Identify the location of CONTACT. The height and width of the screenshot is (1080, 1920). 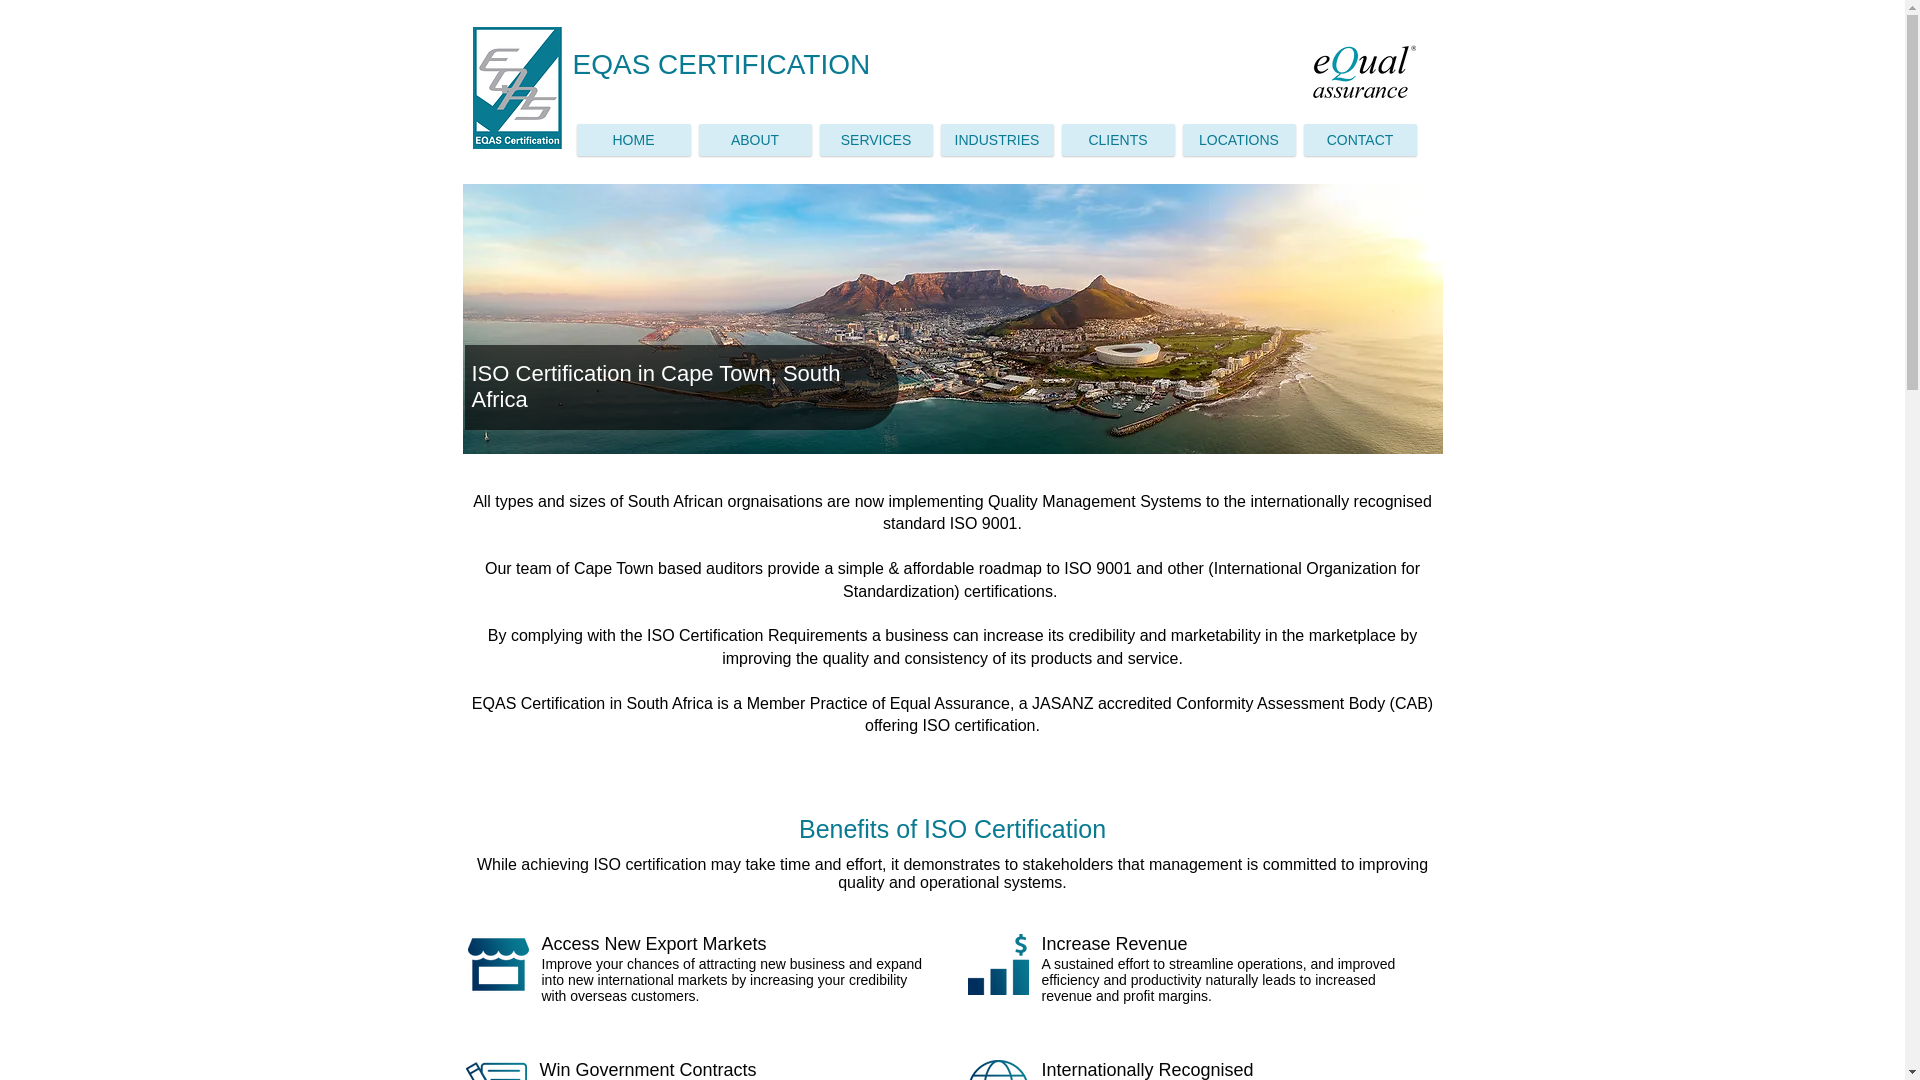
(1360, 140).